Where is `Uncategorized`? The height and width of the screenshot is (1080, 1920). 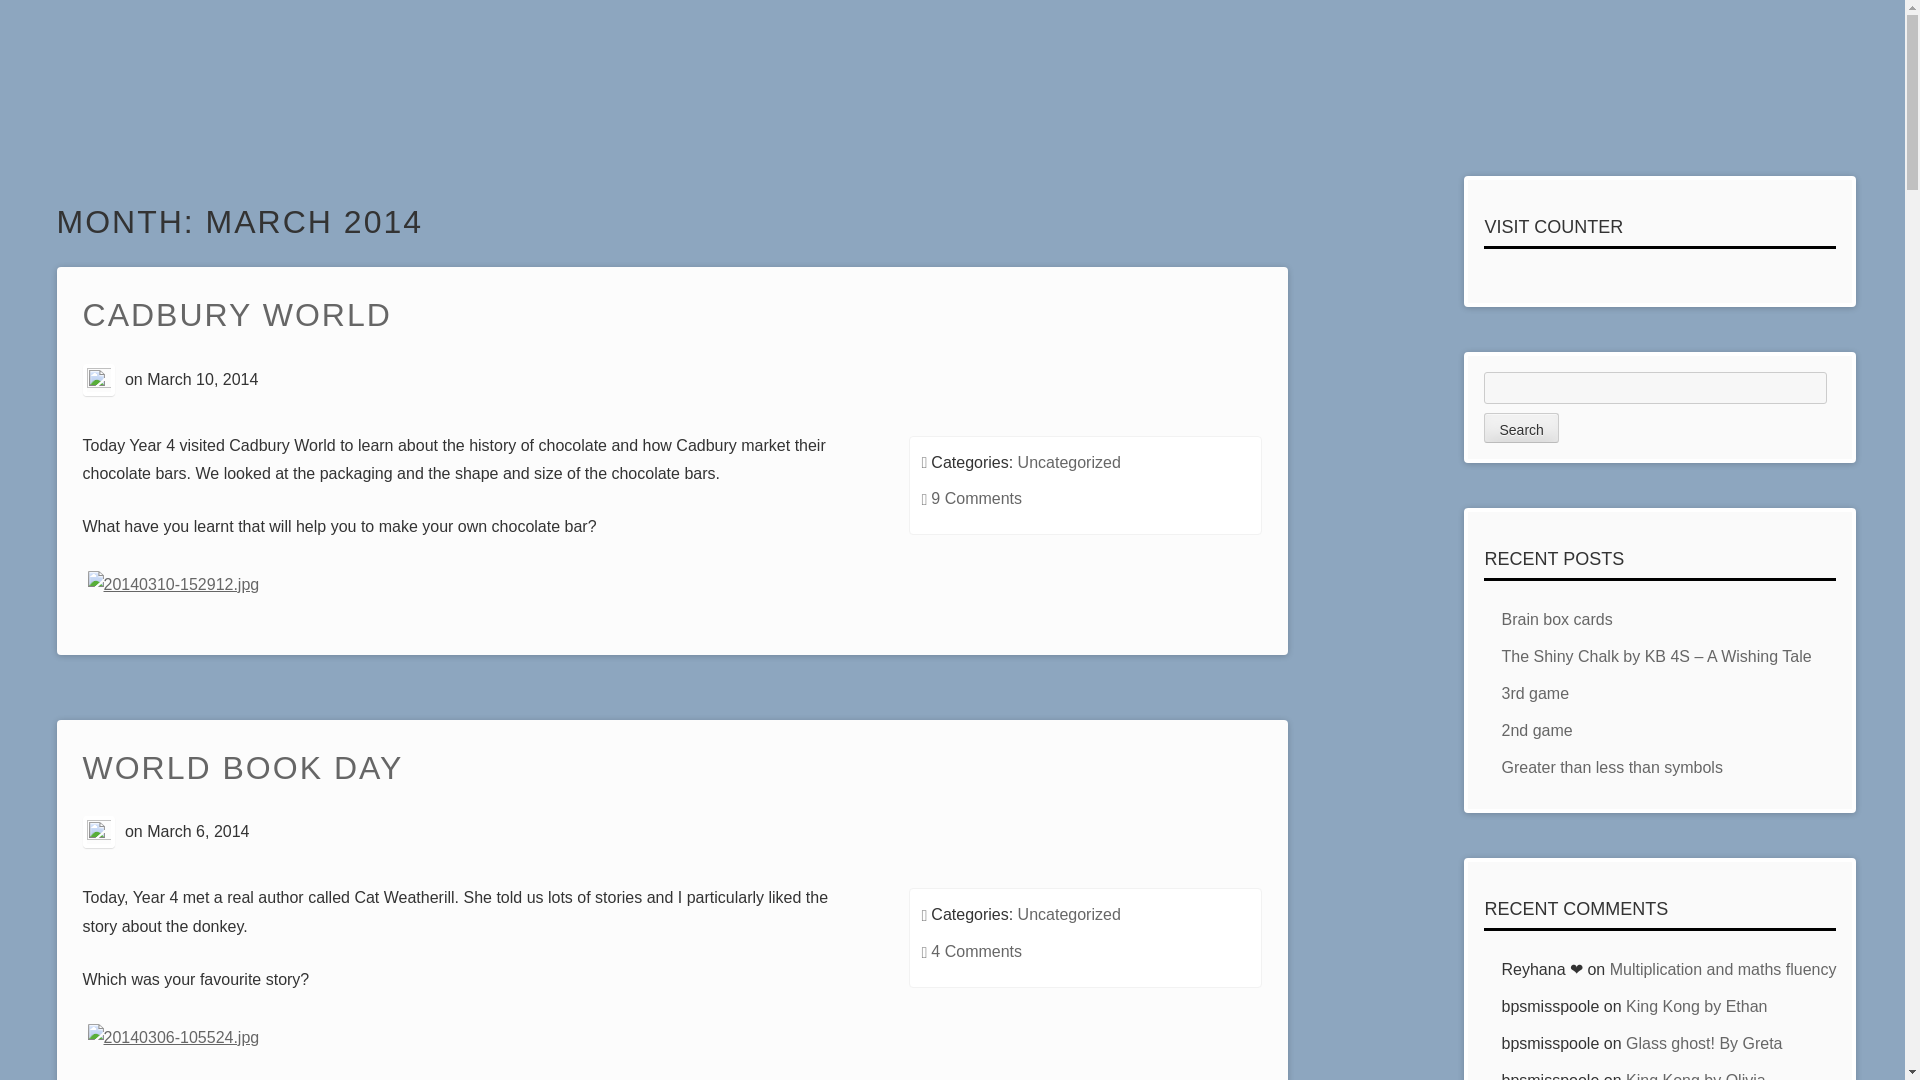 Uncategorized is located at coordinates (1069, 914).